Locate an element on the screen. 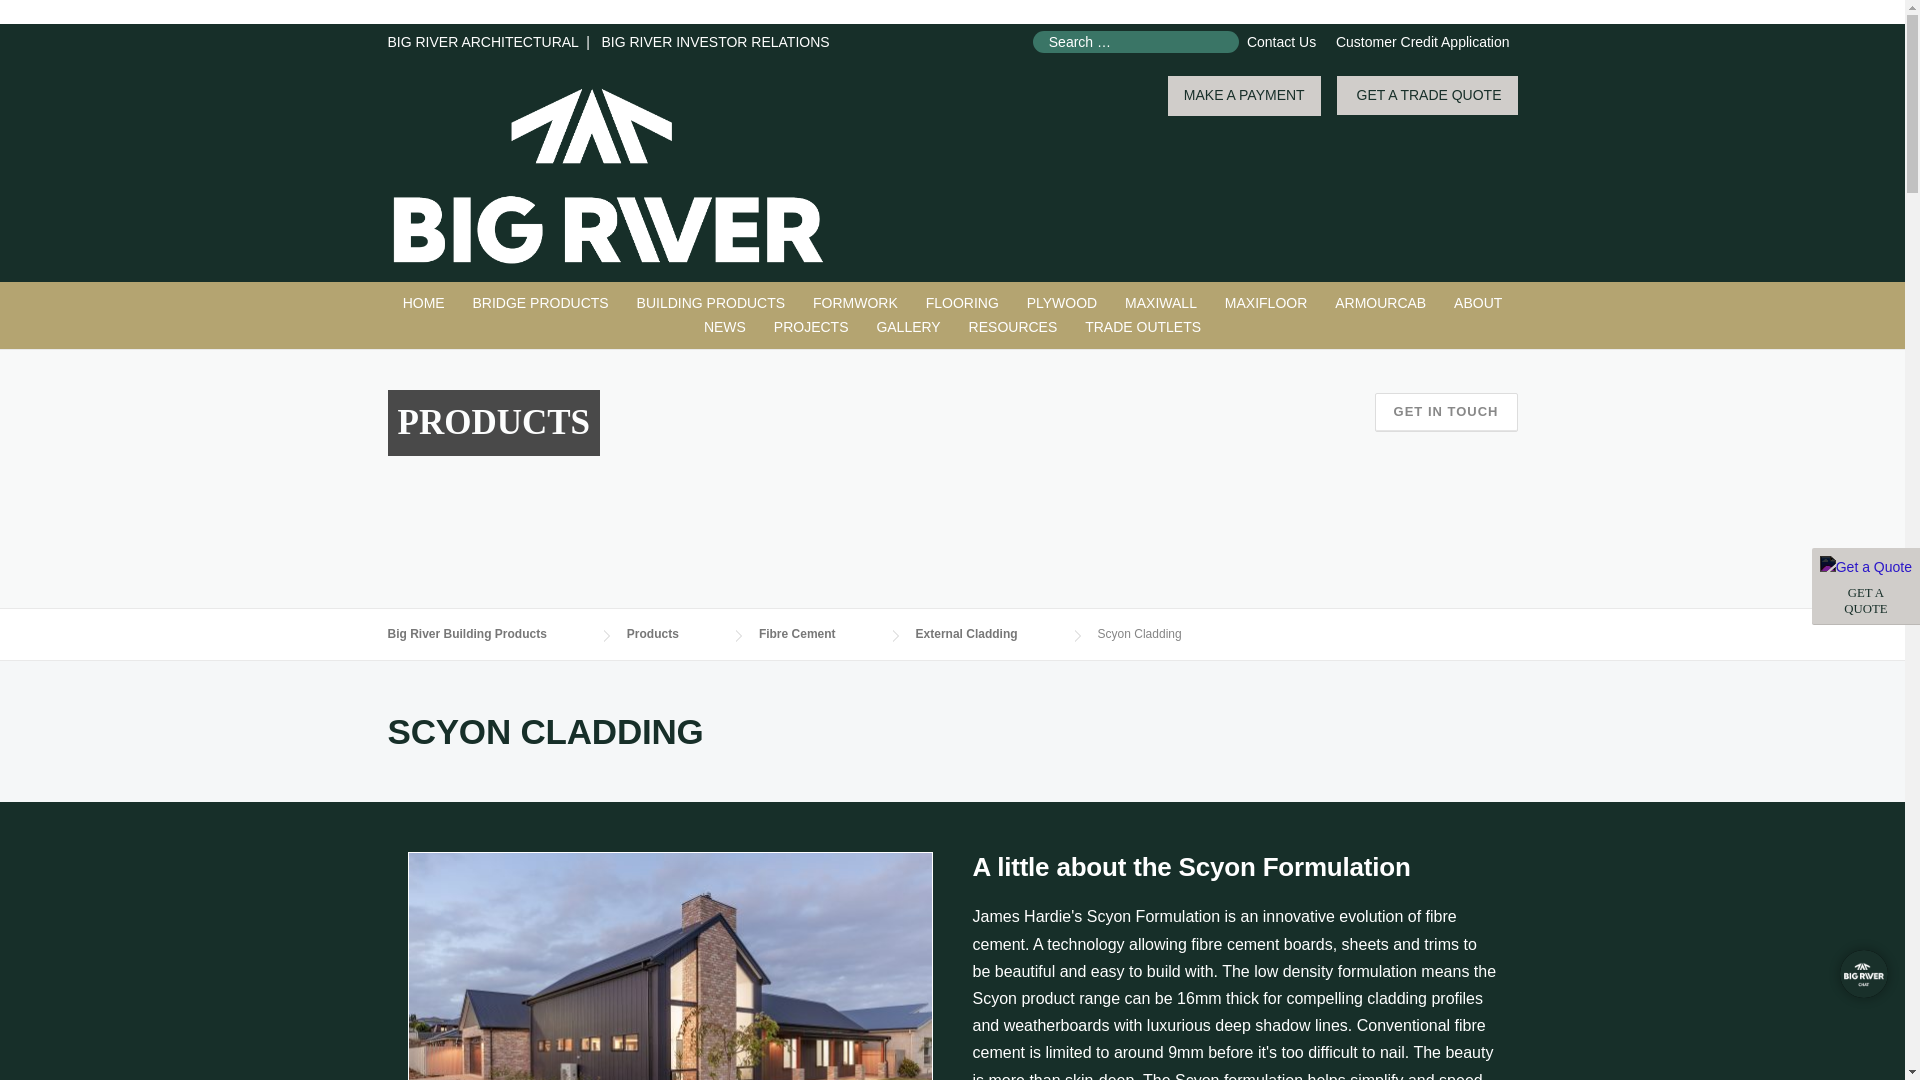  Go to Big River Building Products. is located at coordinates (487, 634).